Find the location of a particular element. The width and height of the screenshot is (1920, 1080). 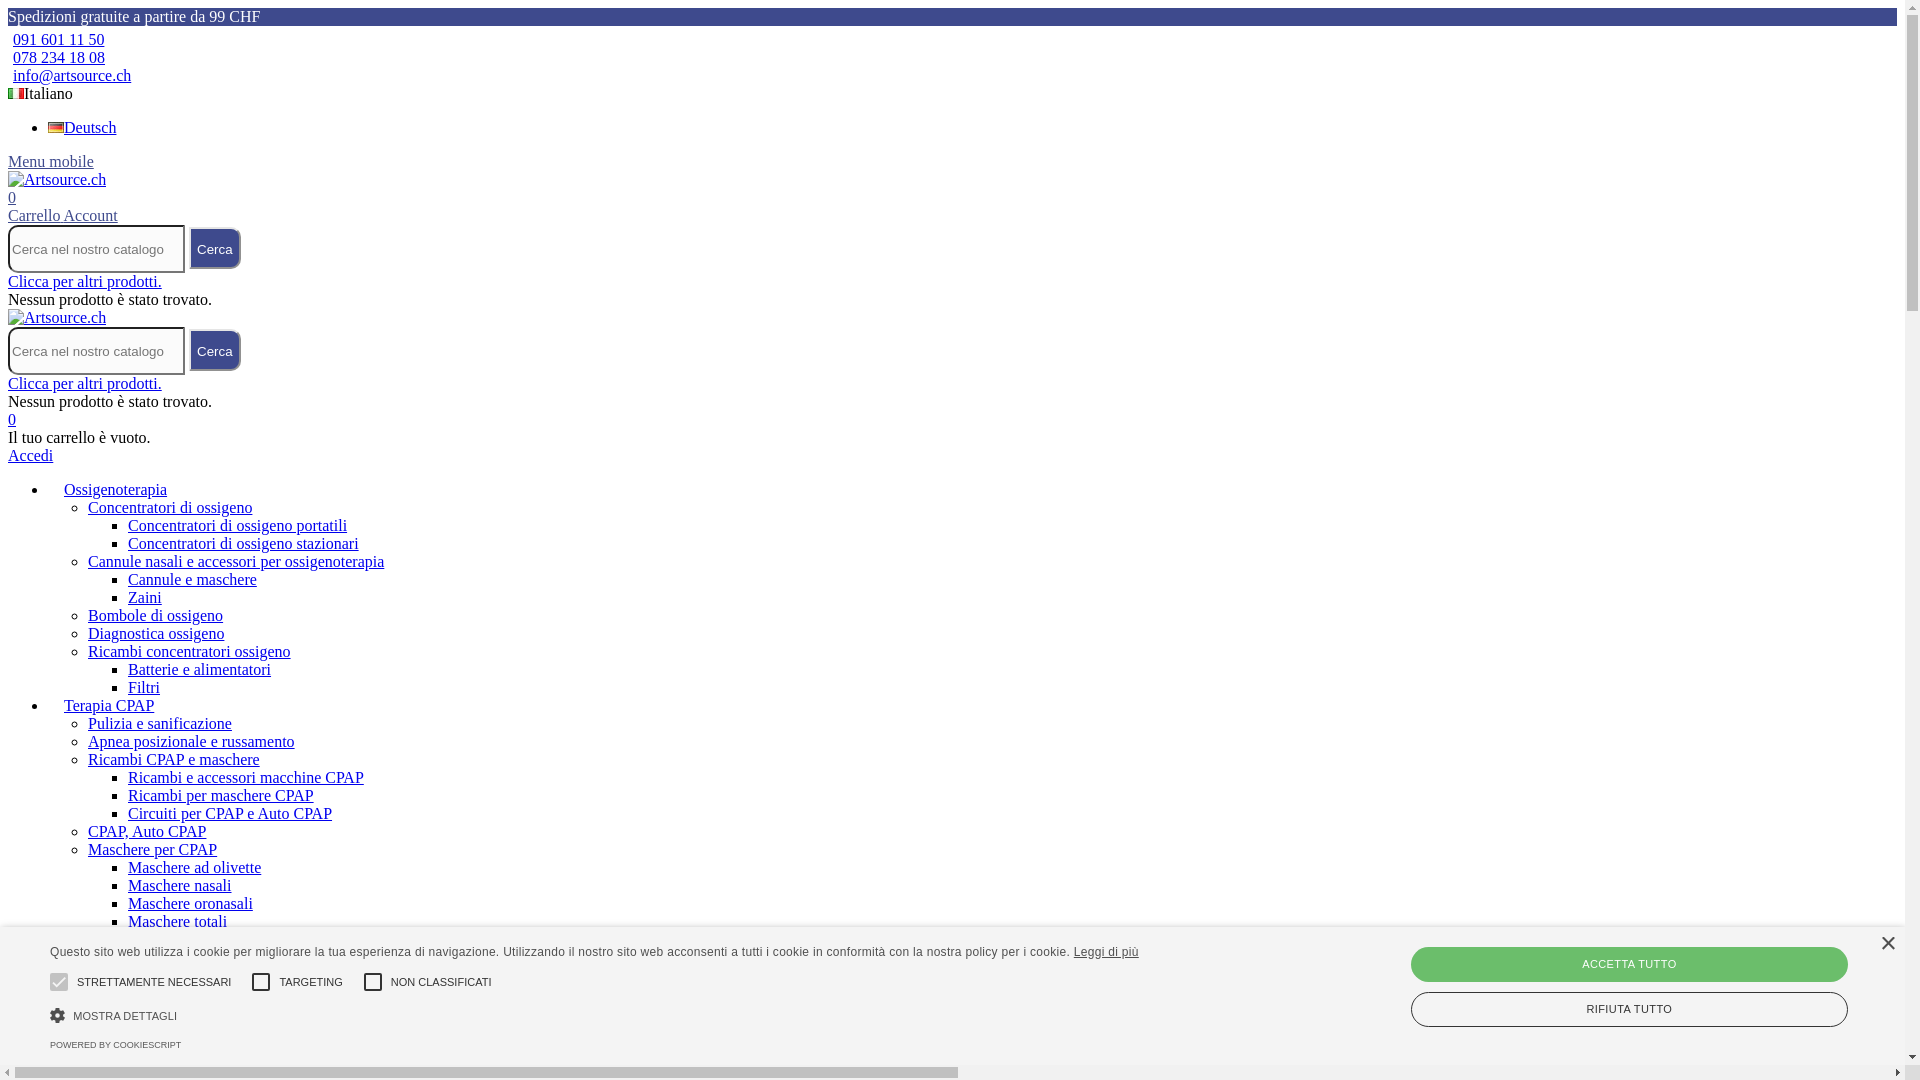

Pulizia e sanificazione is located at coordinates (160, 724).